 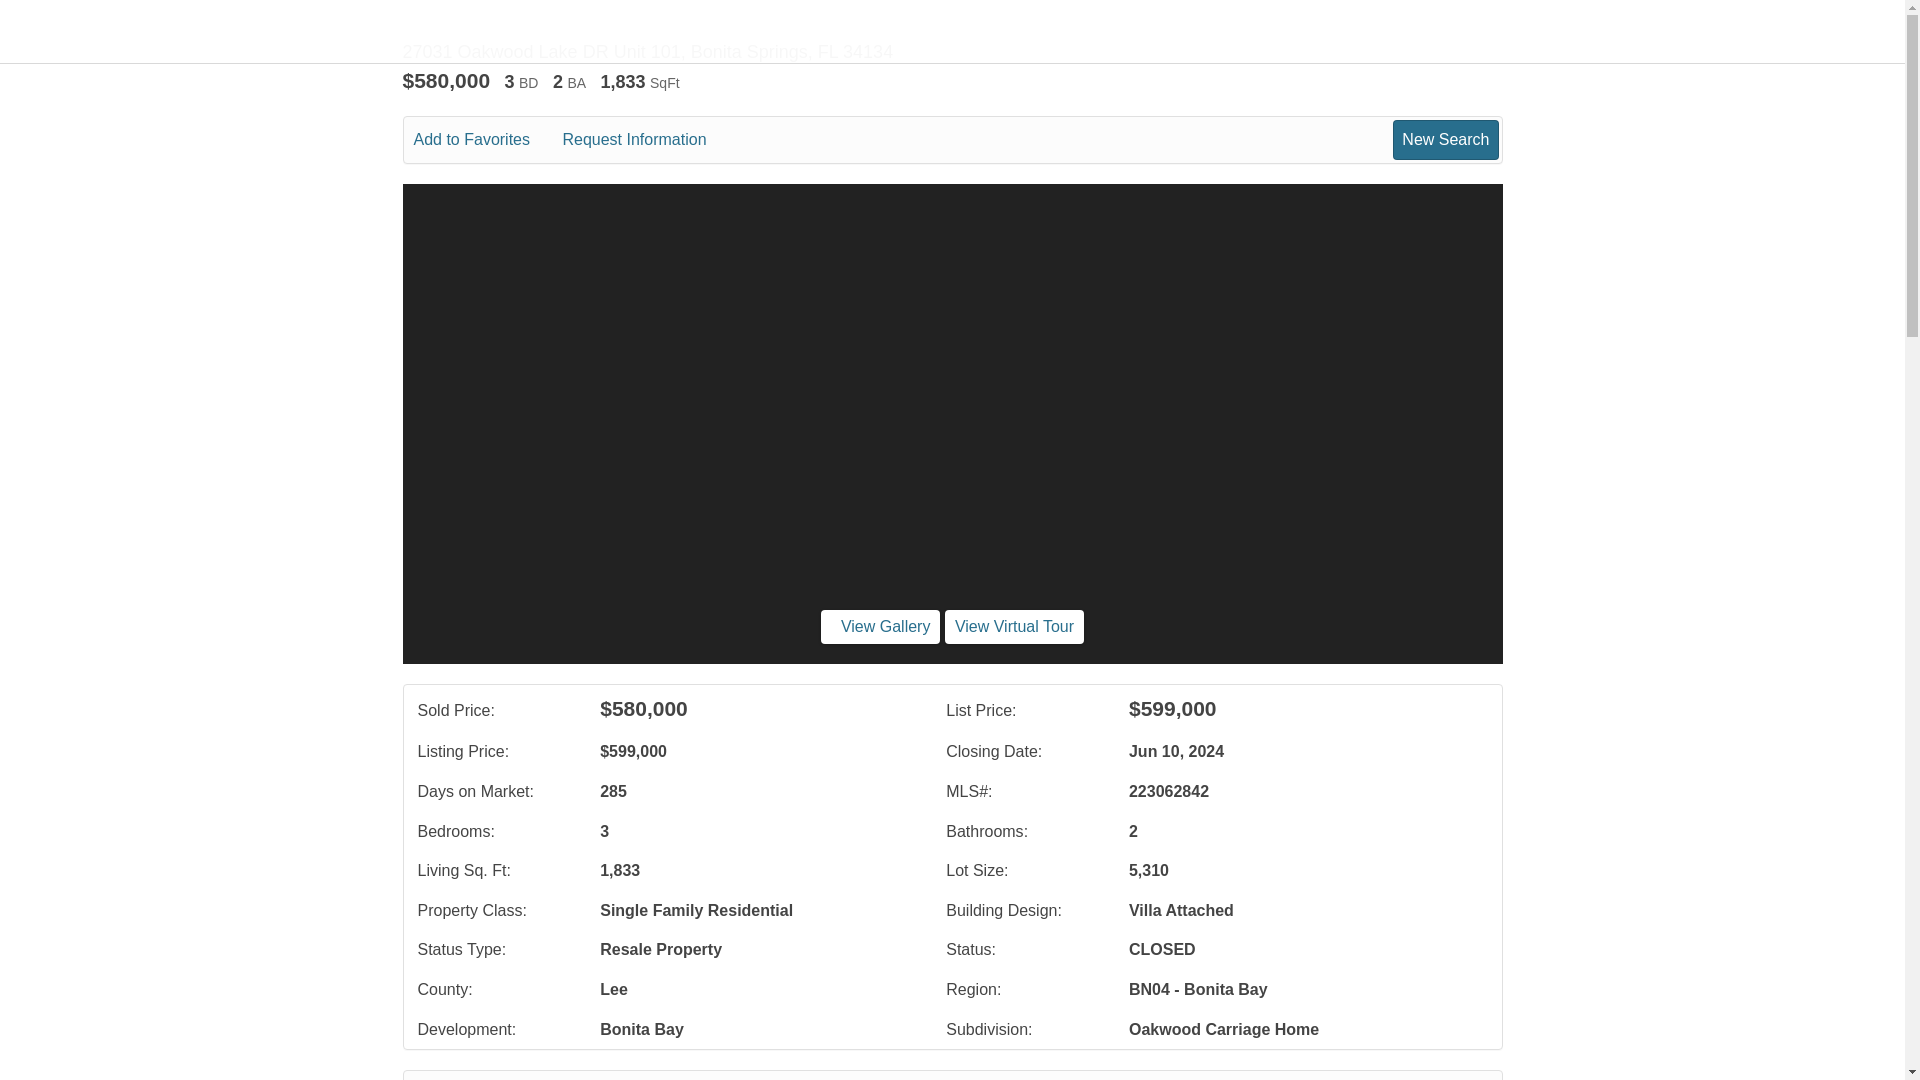 What do you see at coordinates (880, 626) in the screenshot?
I see `View Gallery` at bounding box center [880, 626].